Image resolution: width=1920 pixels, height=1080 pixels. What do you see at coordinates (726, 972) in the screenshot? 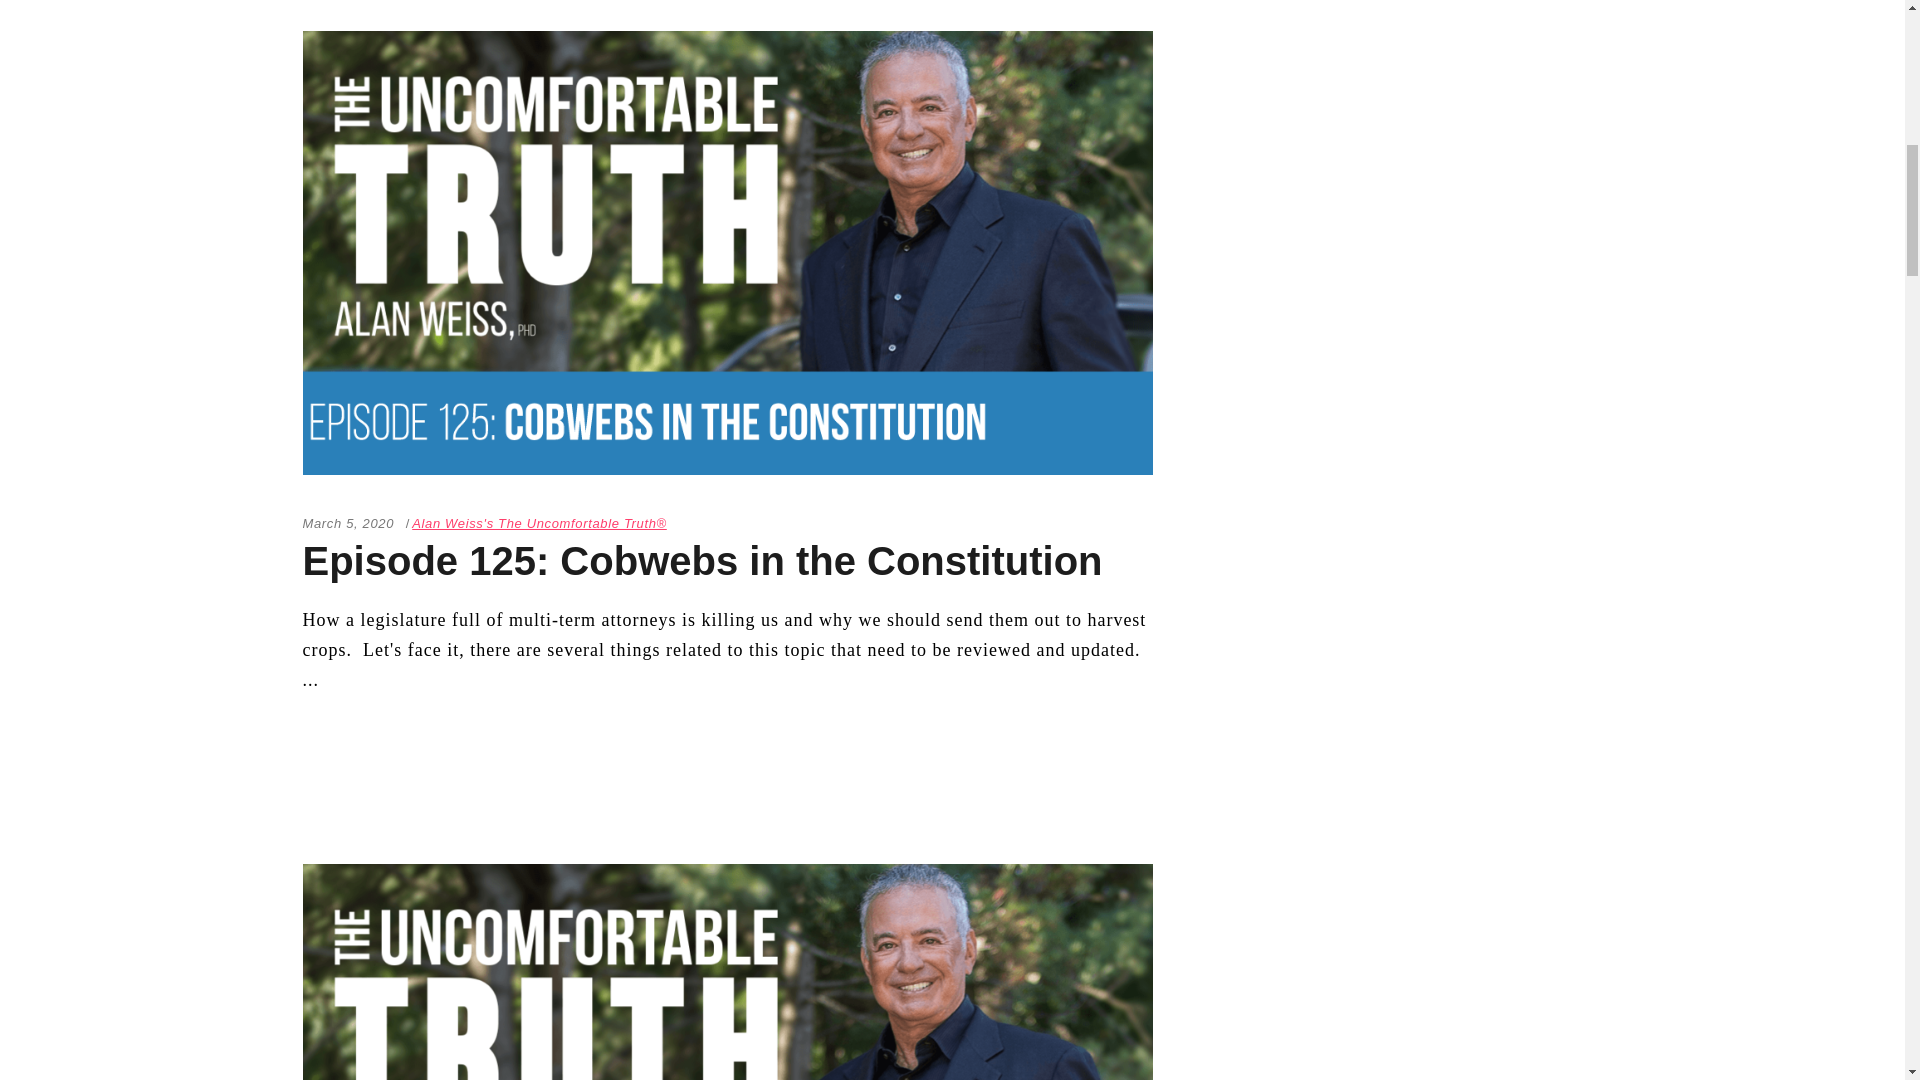
I see `Episode 124: Unassertiveness` at bounding box center [726, 972].